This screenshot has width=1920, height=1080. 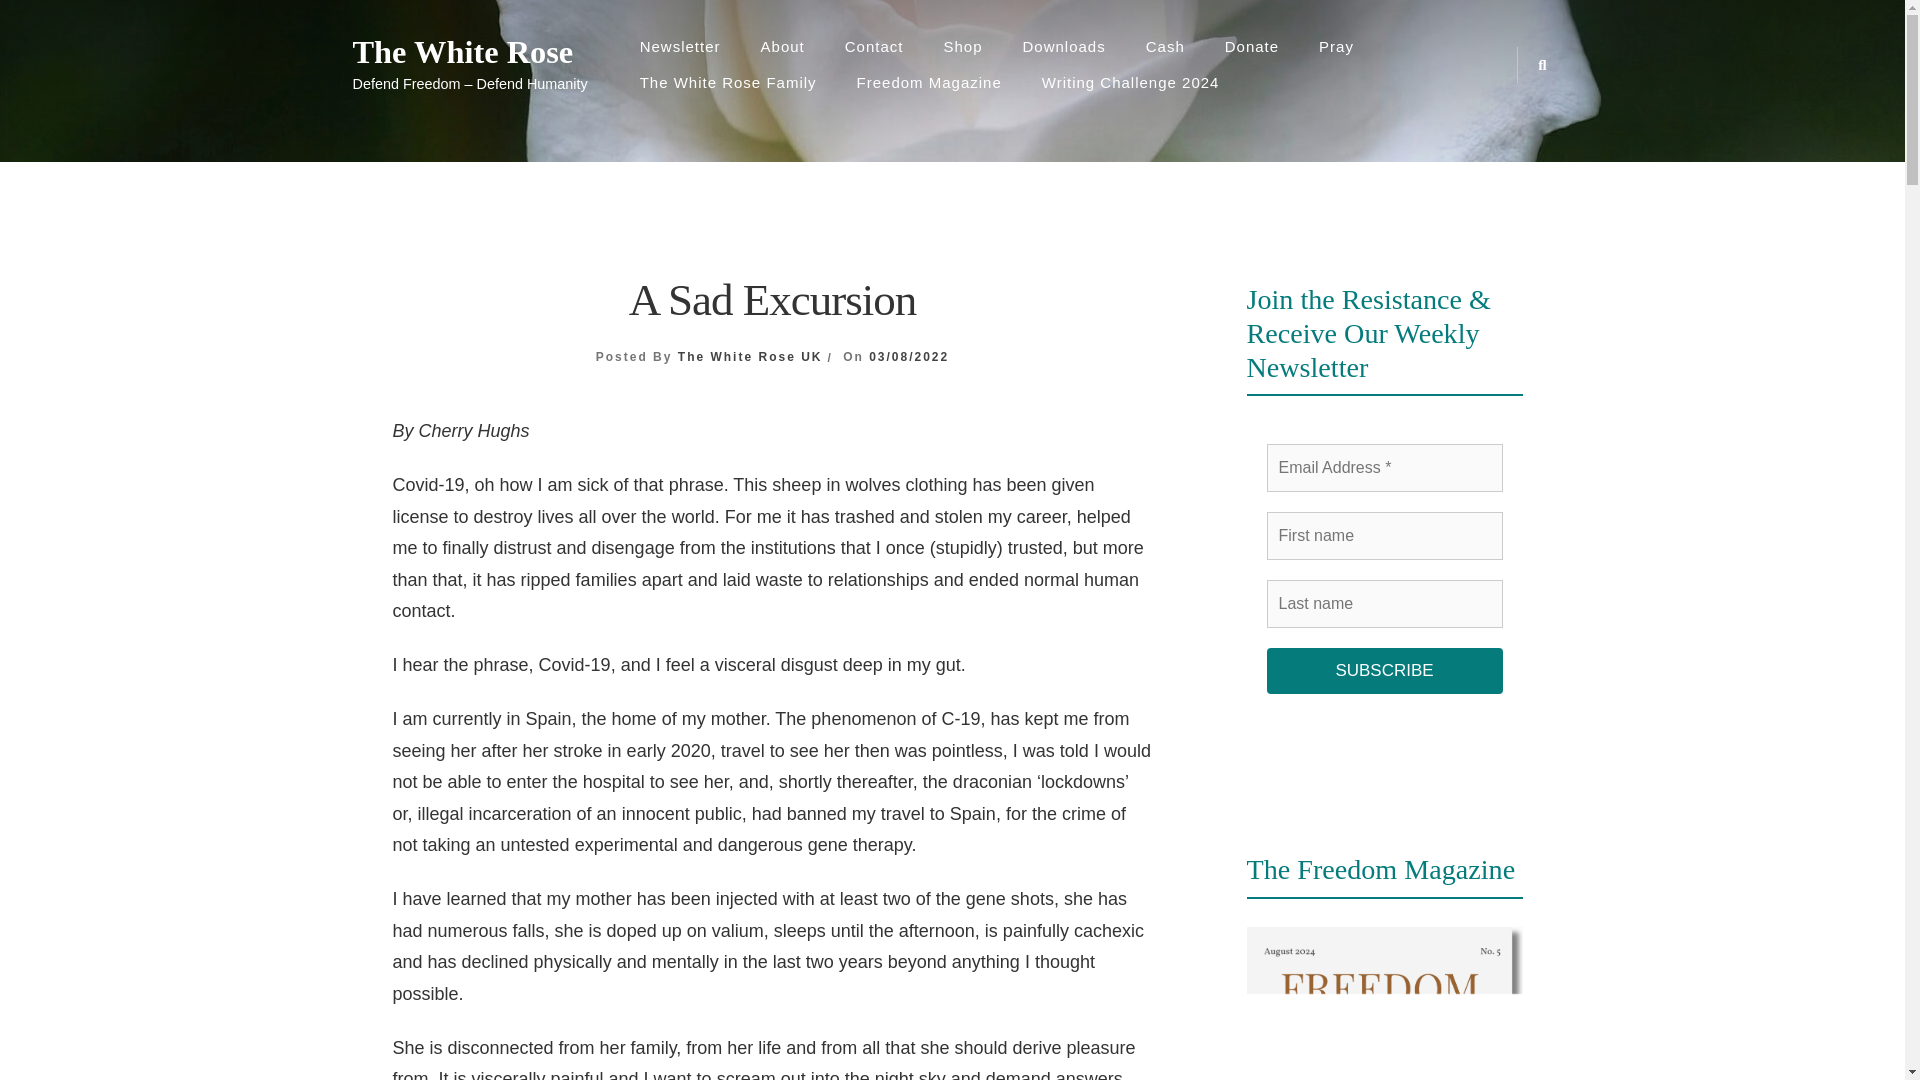 What do you see at coordinates (1252, 46) in the screenshot?
I see `Donate` at bounding box center [1252, 46].